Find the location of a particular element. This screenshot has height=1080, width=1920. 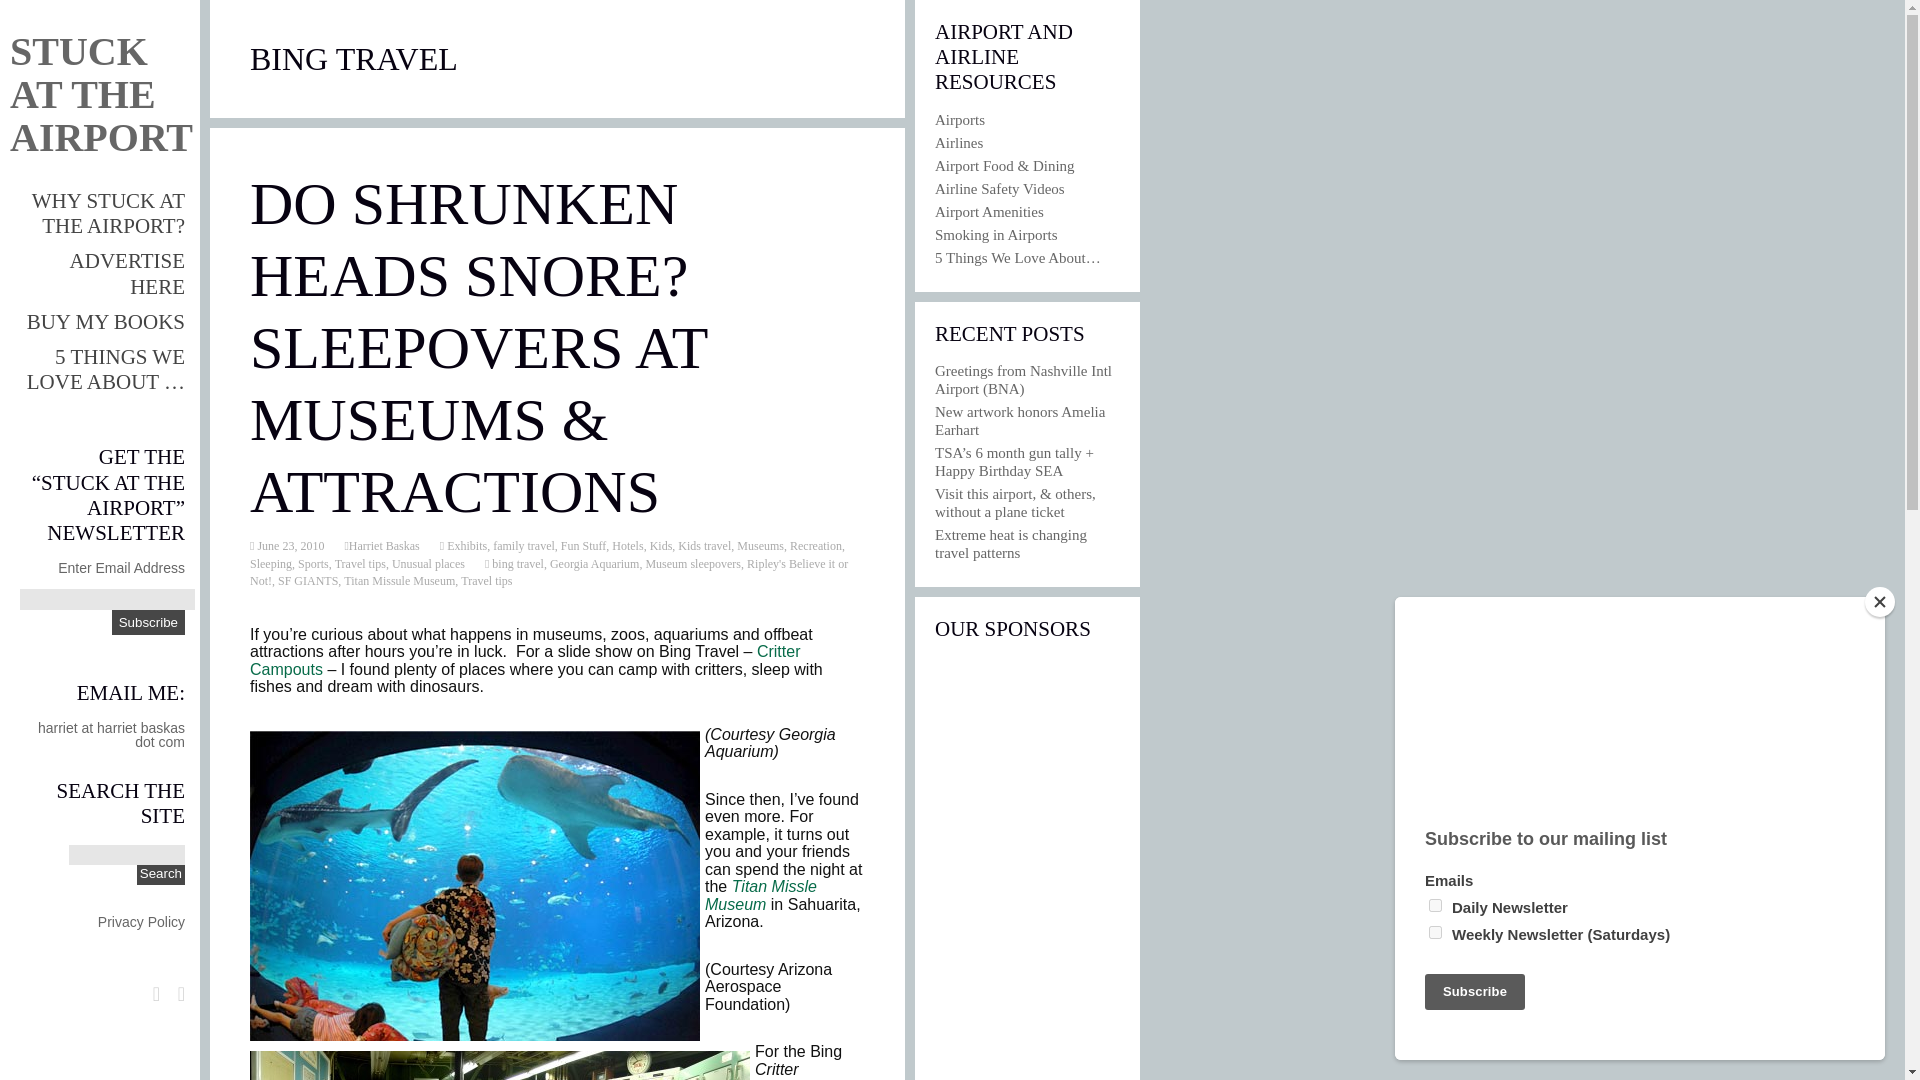

Airports is located at coordinates (960, 120).